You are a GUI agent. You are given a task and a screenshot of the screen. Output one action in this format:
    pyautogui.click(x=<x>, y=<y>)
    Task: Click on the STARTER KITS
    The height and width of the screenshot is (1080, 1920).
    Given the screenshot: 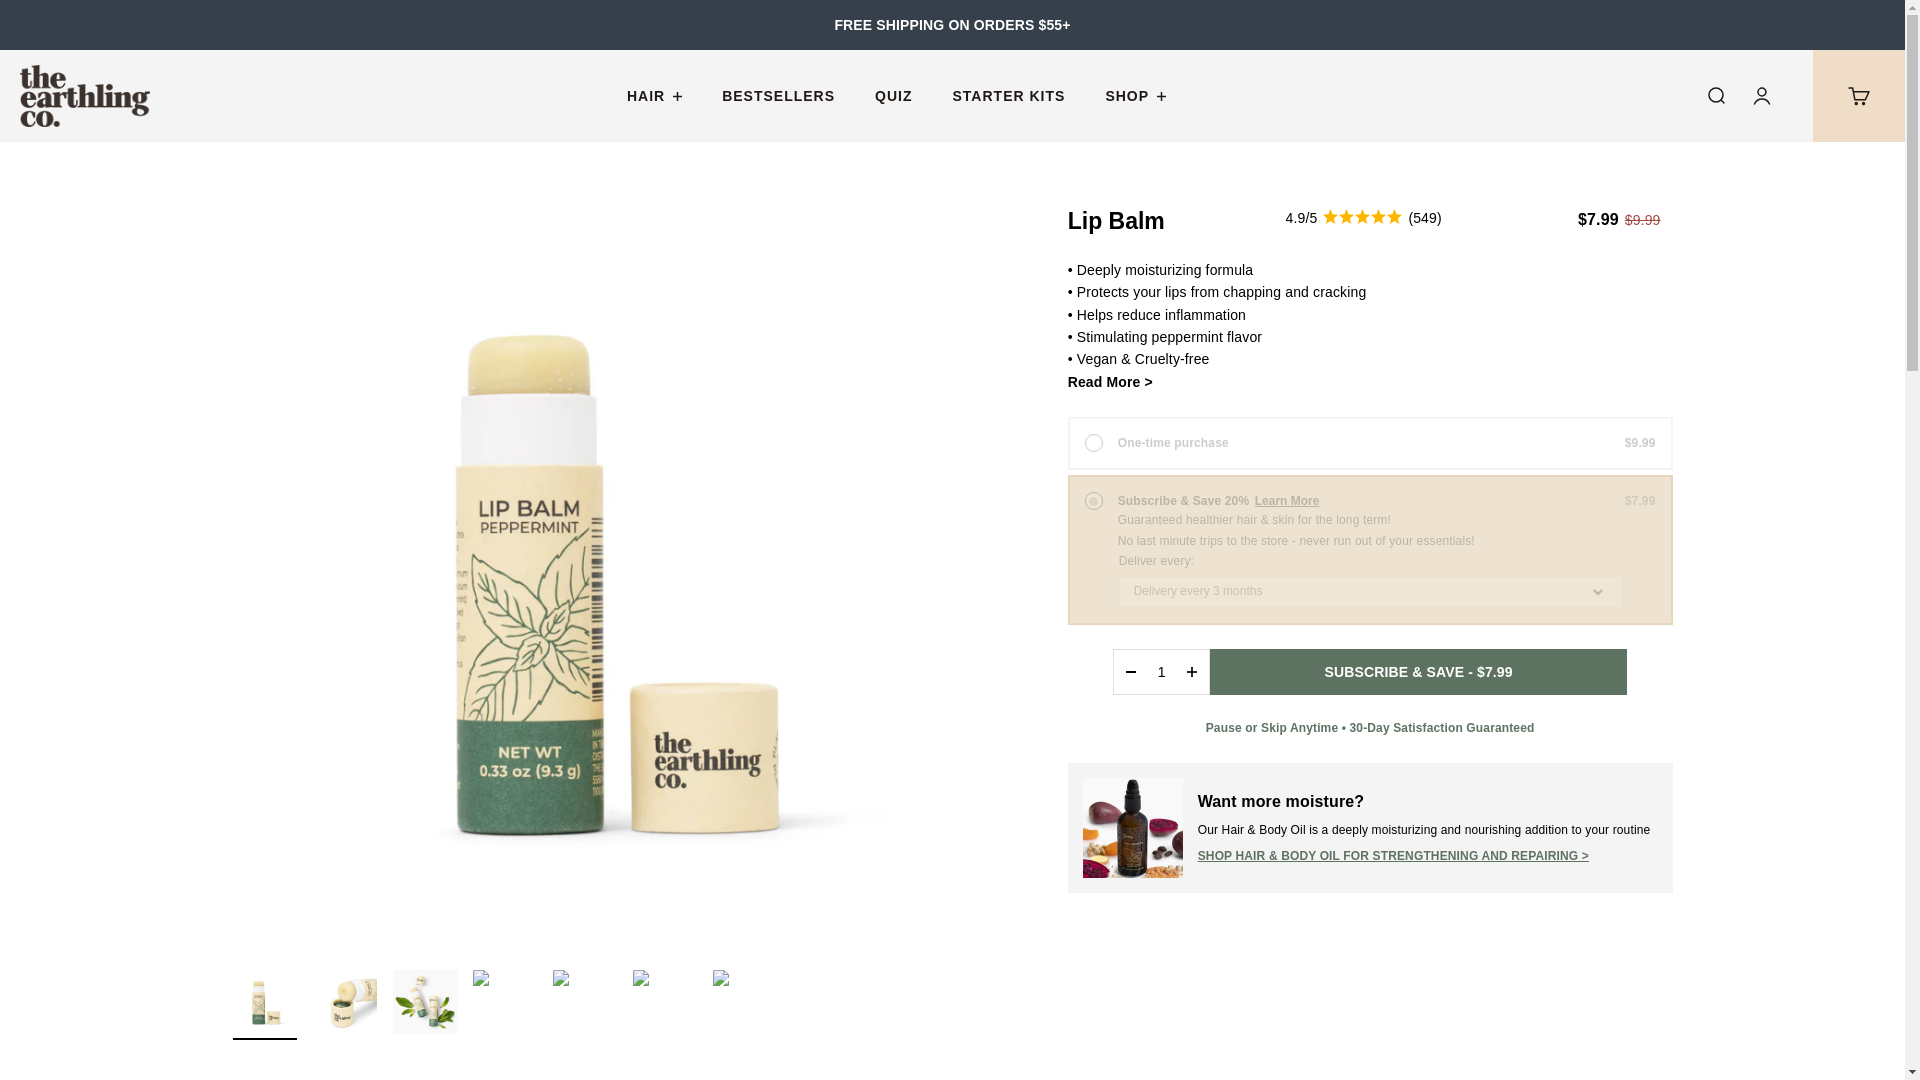 What is the action you would take?
    pyautogui.click(x=1008, y=95)
    